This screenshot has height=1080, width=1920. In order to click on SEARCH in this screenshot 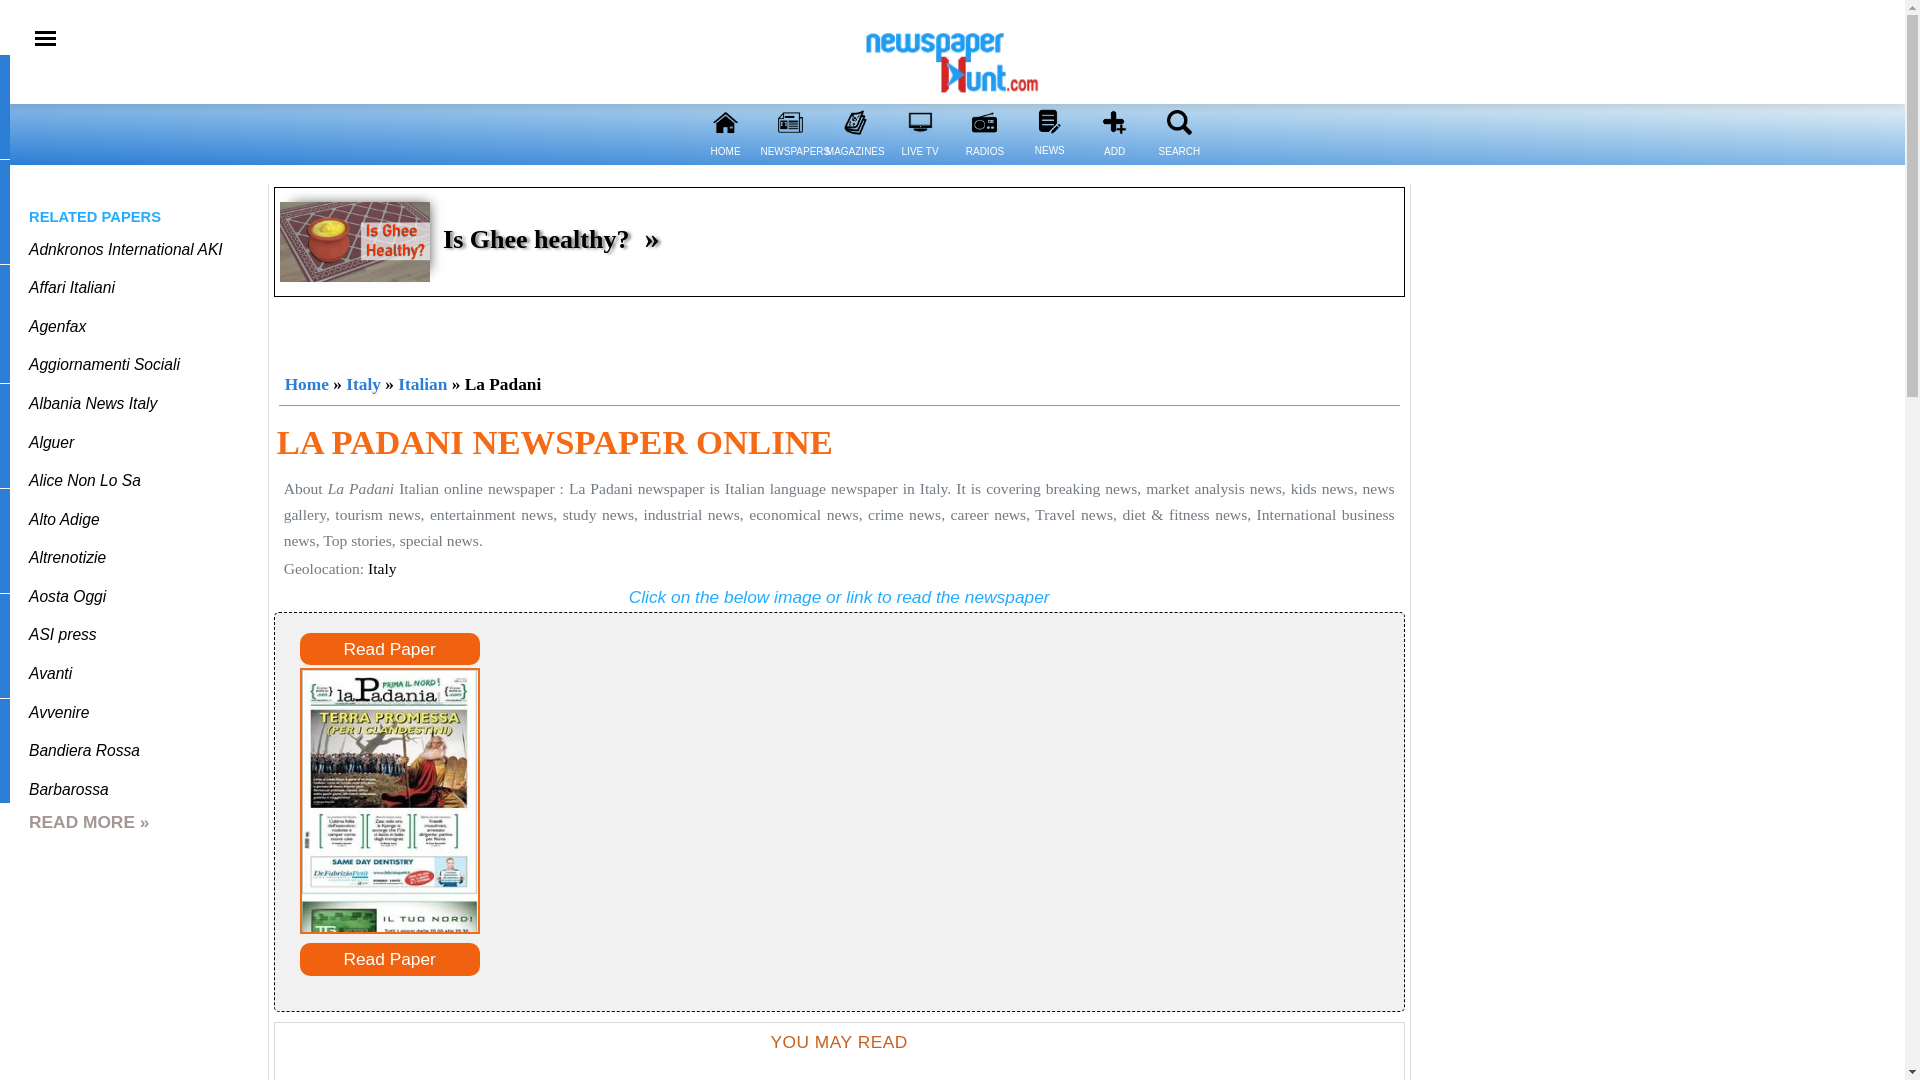, I will do `click(1178, 164)`.